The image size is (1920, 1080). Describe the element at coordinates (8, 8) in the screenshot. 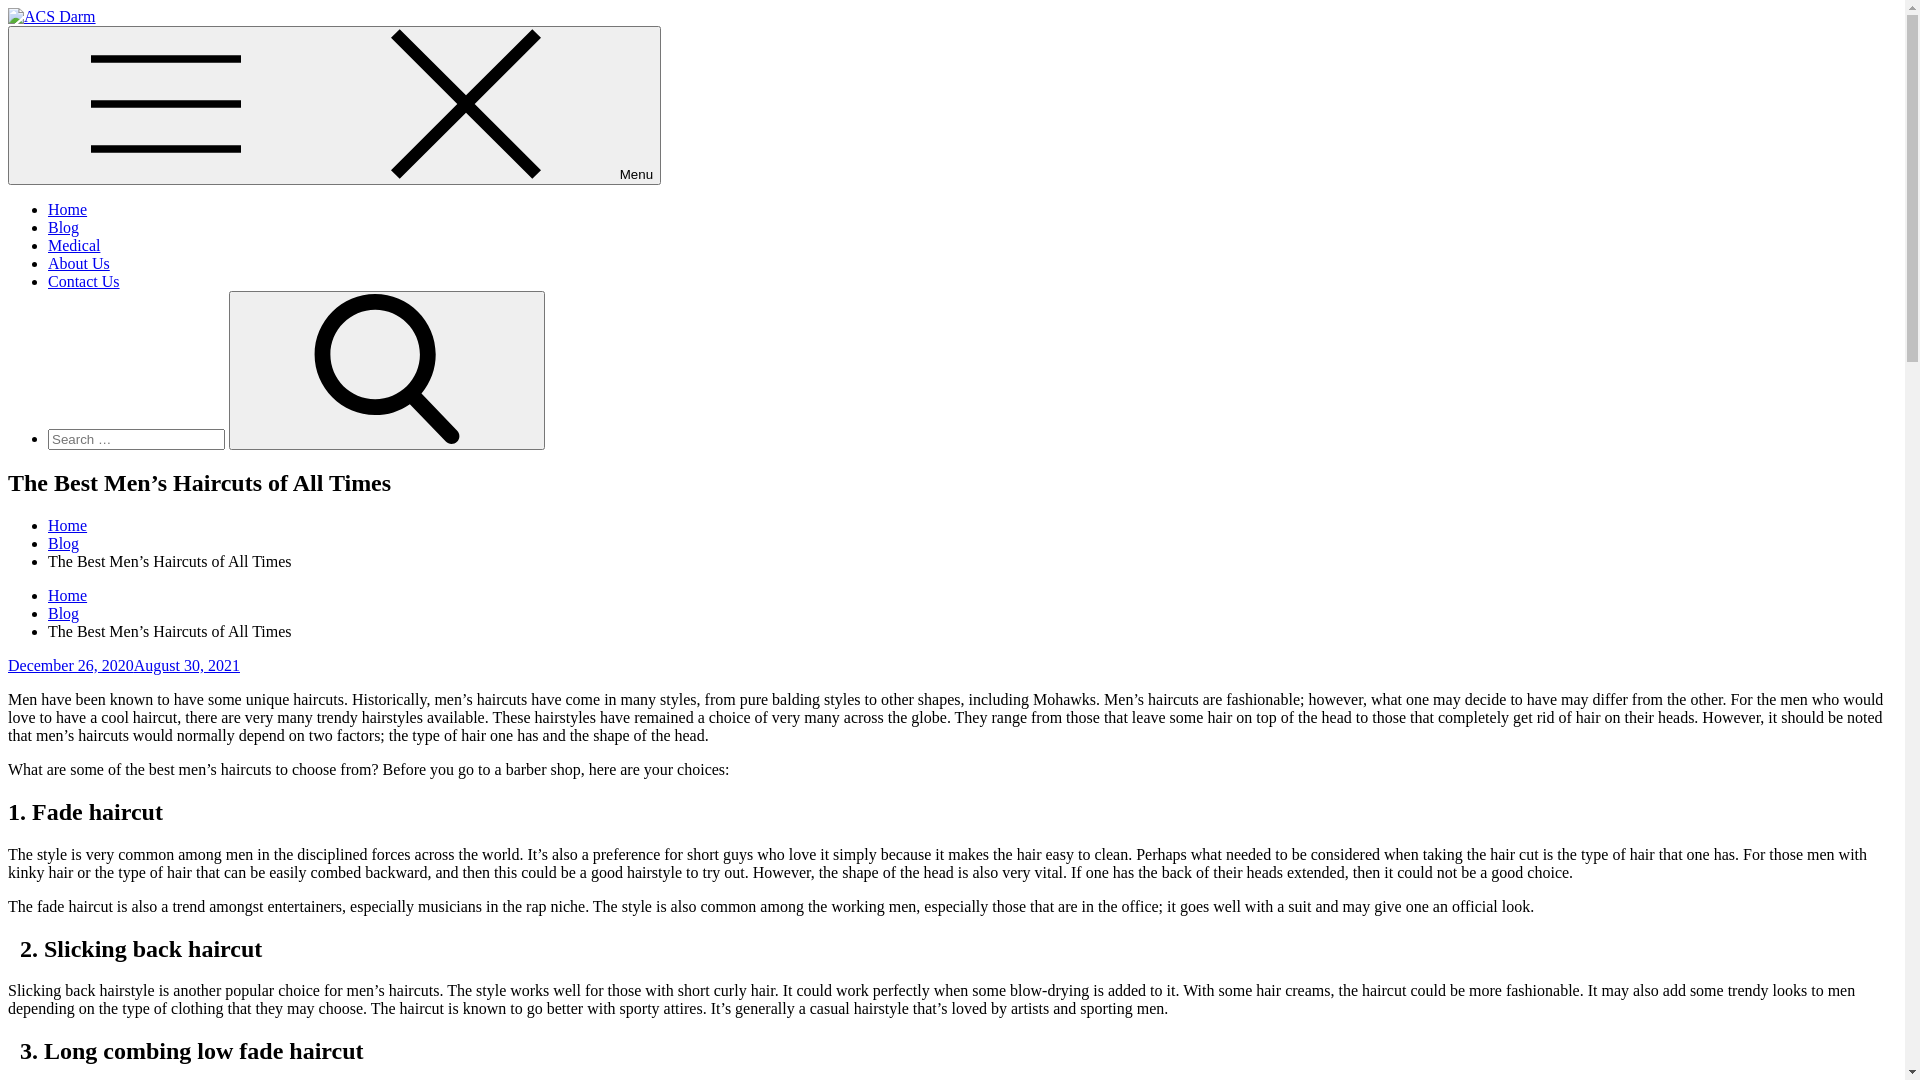

I see `Skip to content` at that location.